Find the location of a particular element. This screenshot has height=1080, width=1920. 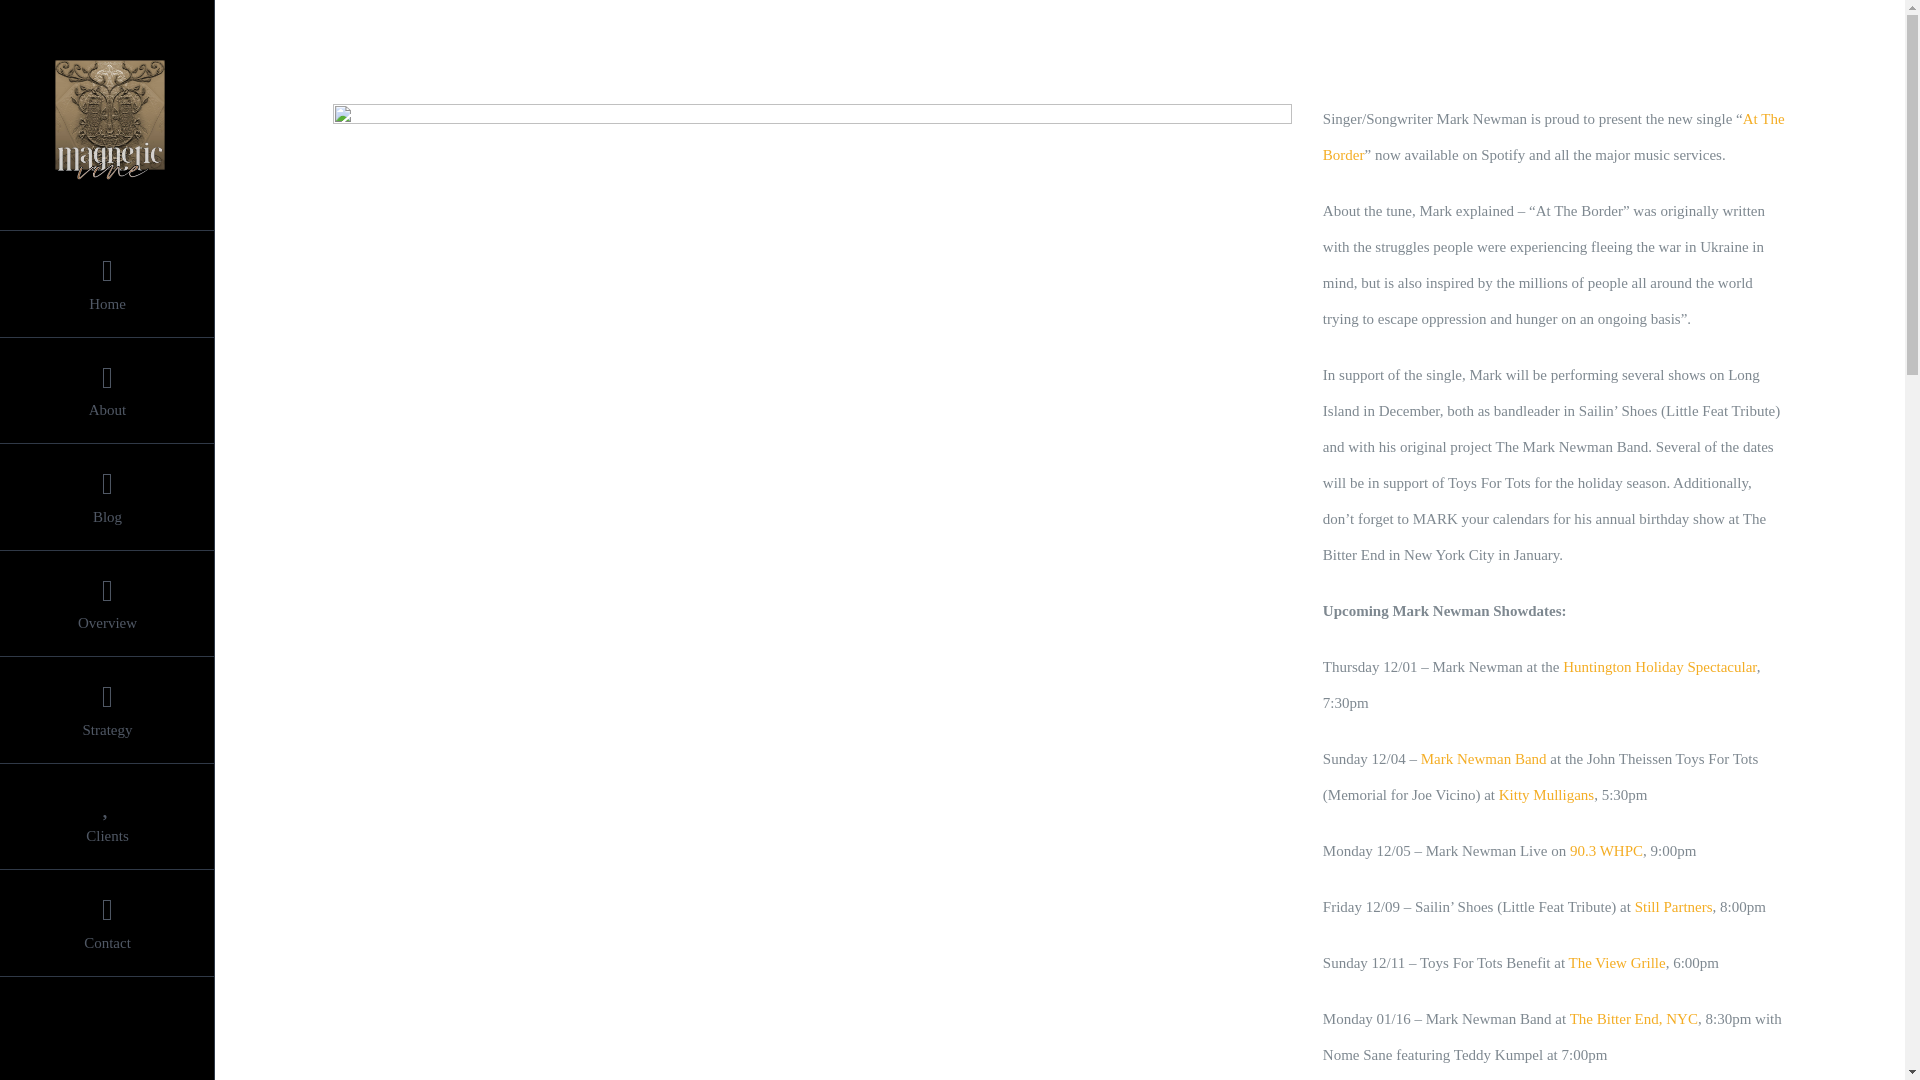

Kitty Mulligans is located at coordinates (1546, 795).